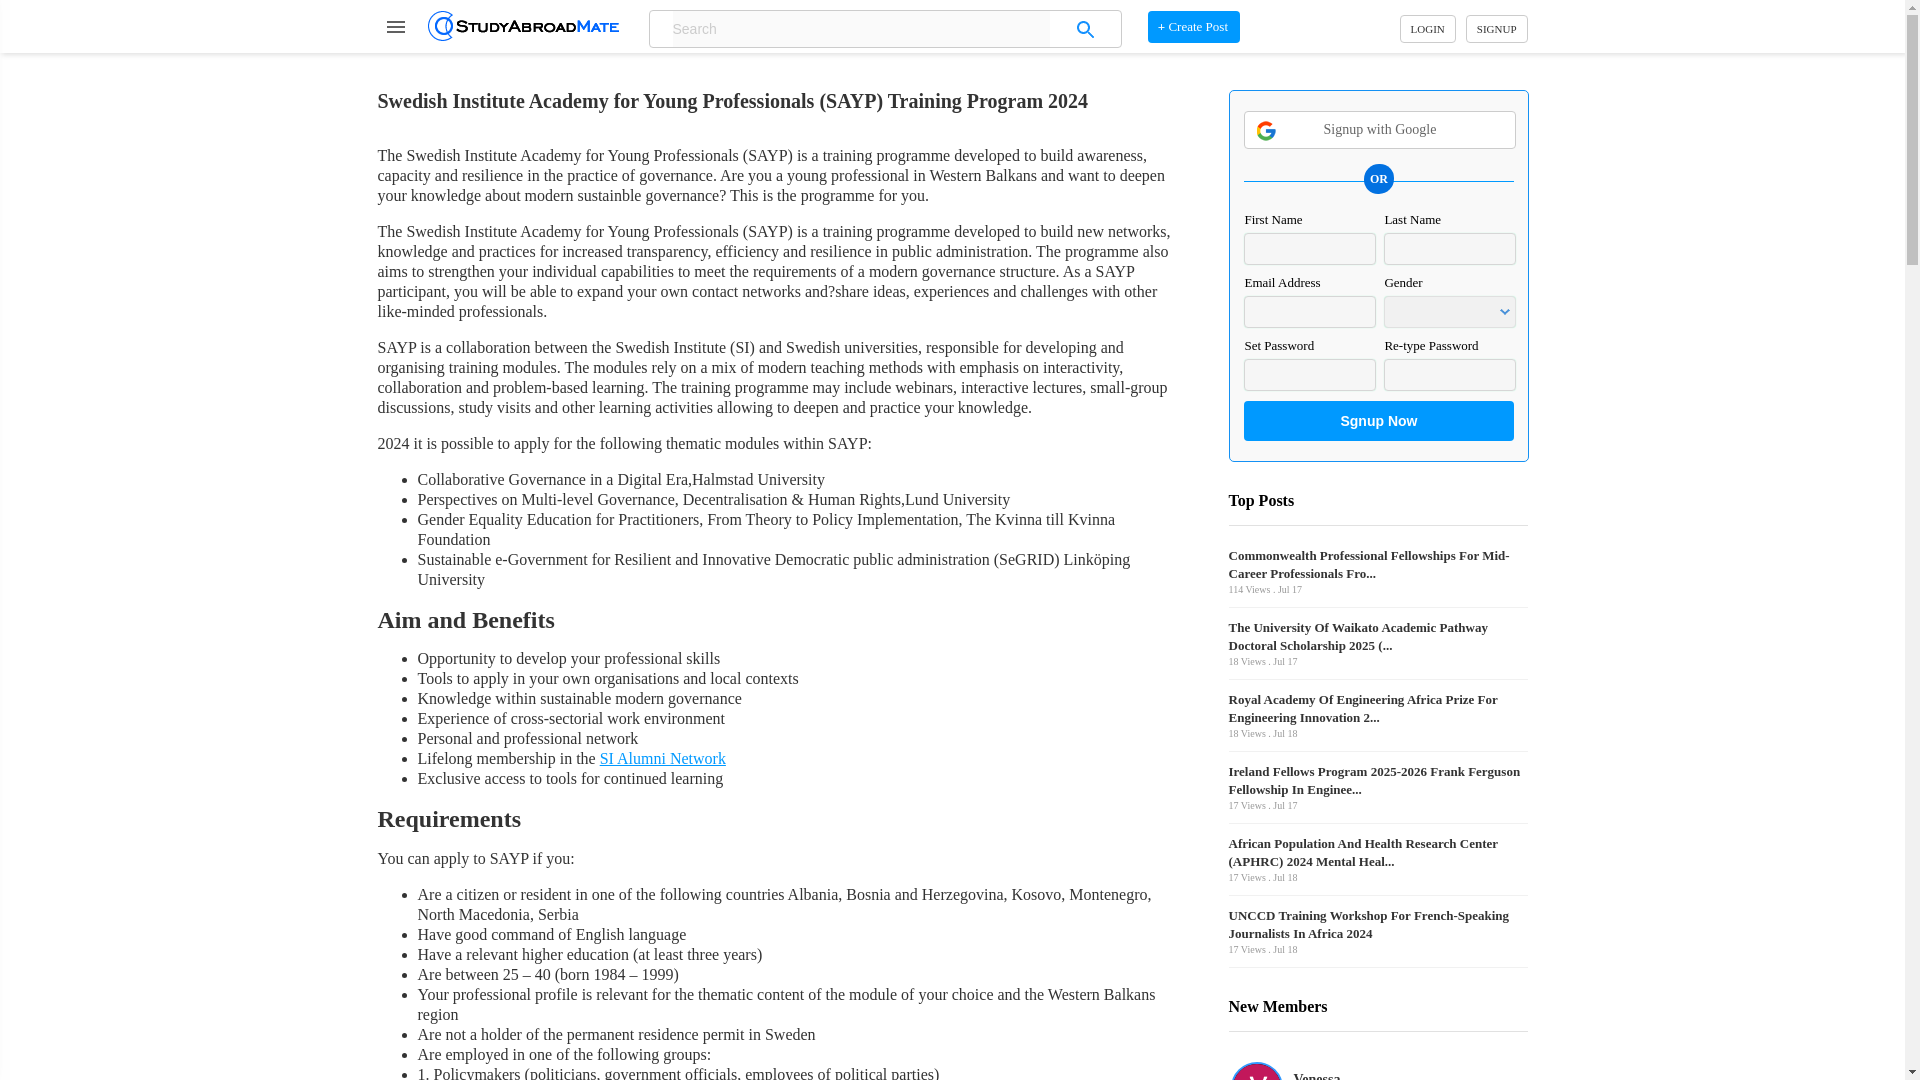 This screenshot has width=1920, height=1080. What do you see at coordinates (1427, 29) in the screenshot?
I see `LOGIN` at bounding box center [1427, 29].